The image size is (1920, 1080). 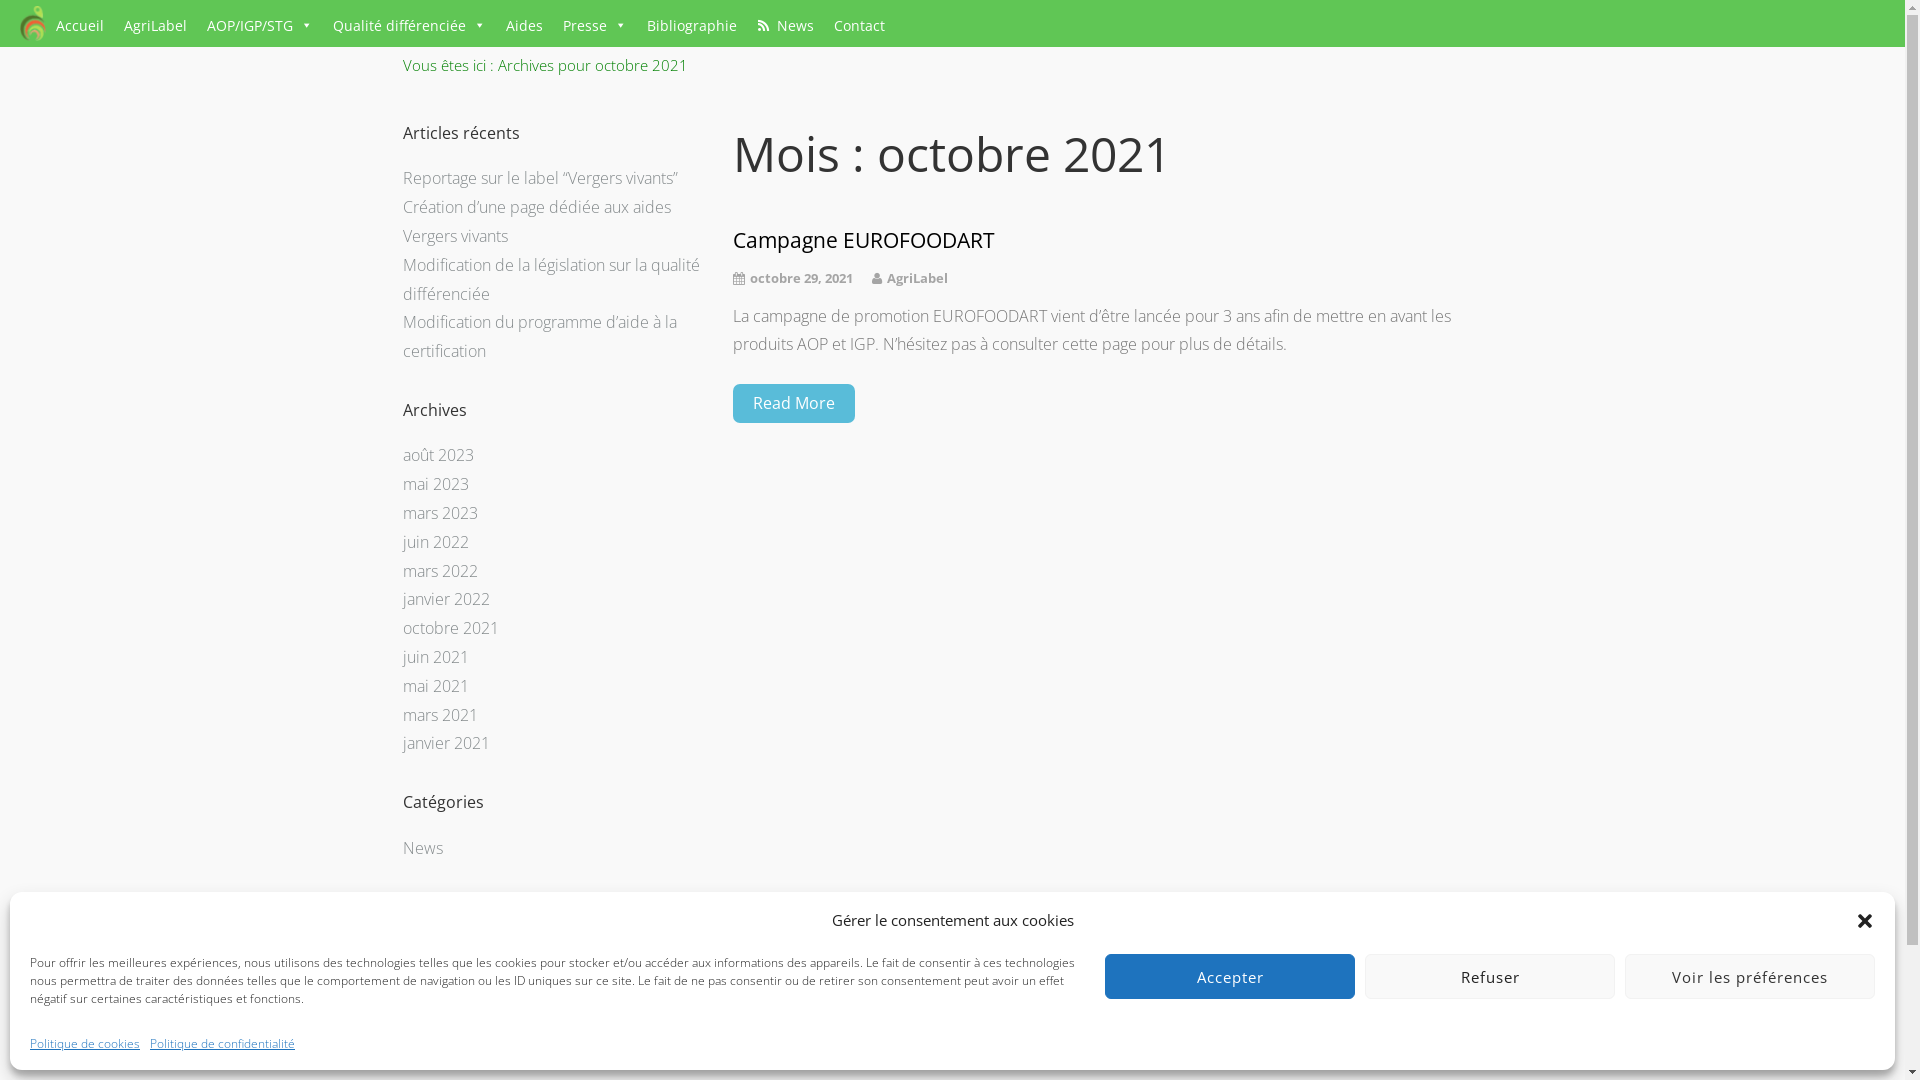 I want to click on News, so click(x=422, y=848).